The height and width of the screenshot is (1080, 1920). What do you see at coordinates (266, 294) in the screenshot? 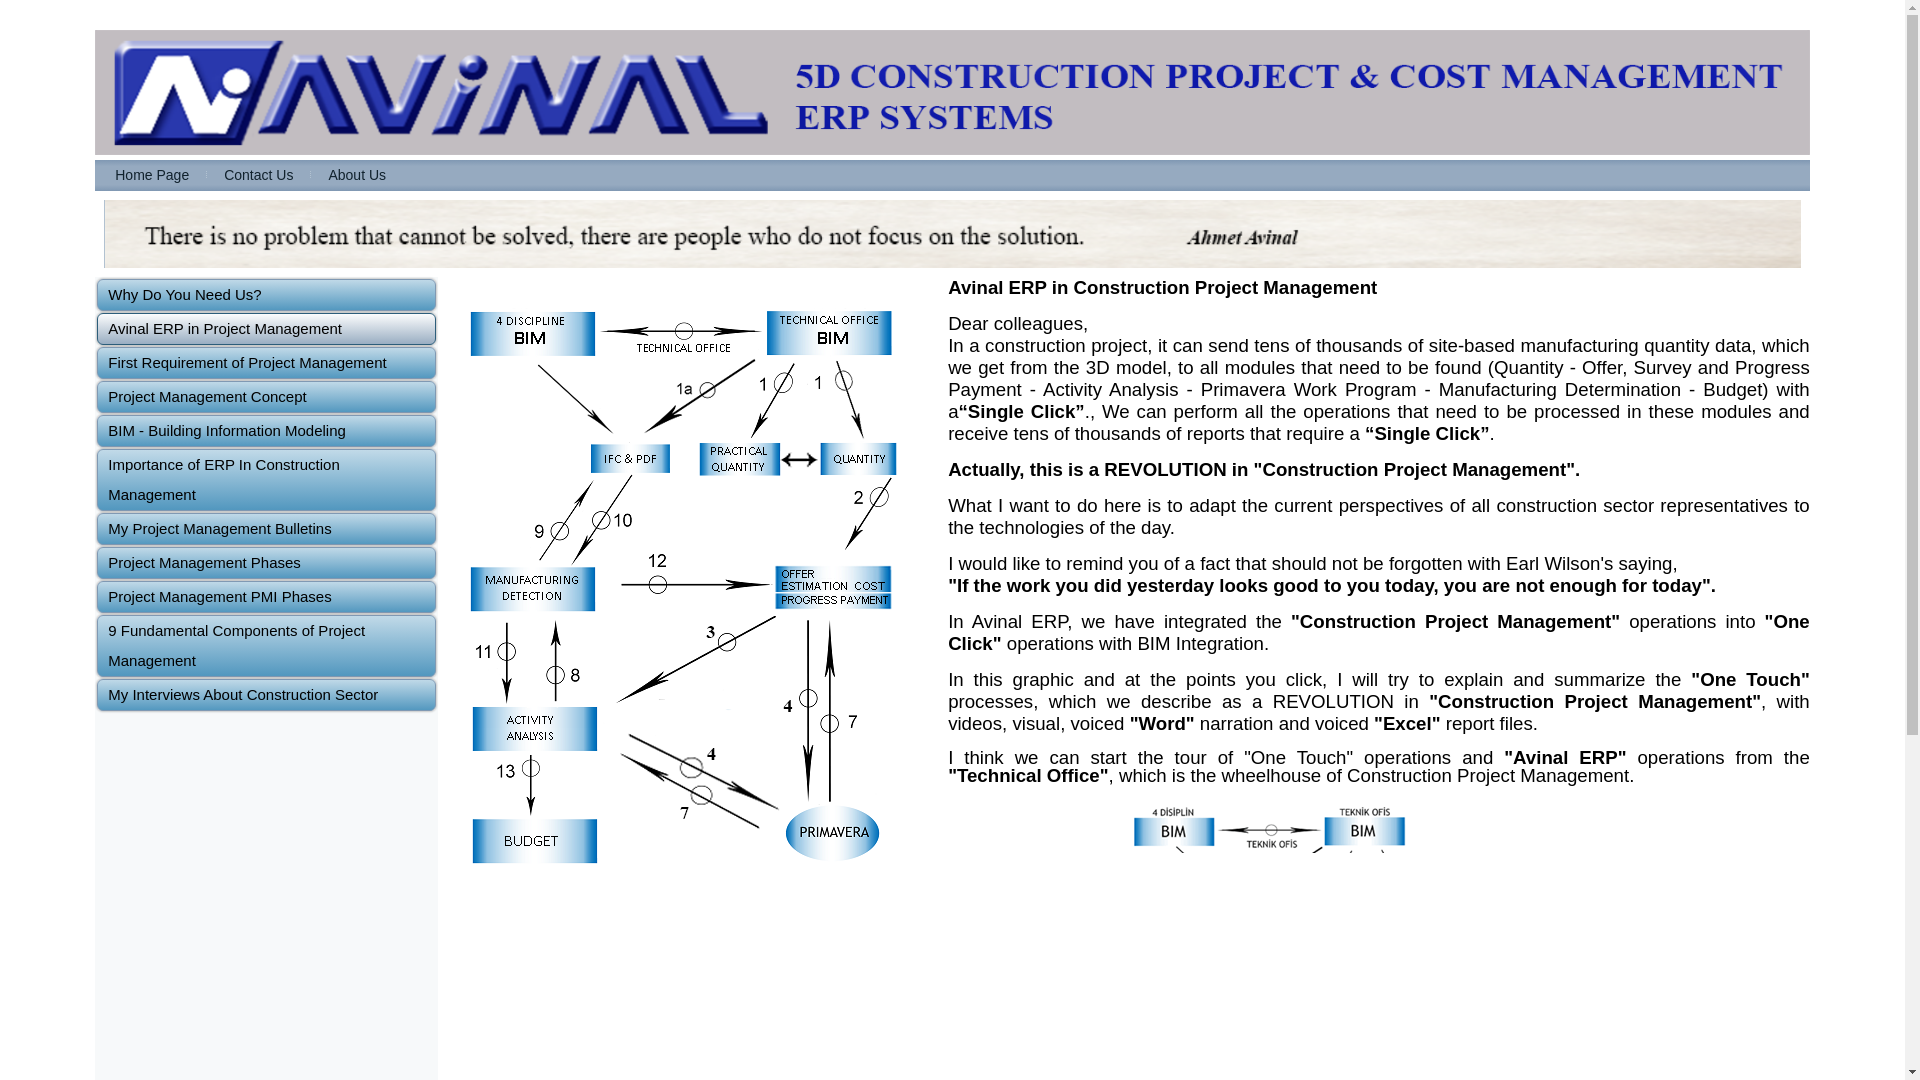
I see `Why Do You Need Us?` at bounding box center [266, 294].